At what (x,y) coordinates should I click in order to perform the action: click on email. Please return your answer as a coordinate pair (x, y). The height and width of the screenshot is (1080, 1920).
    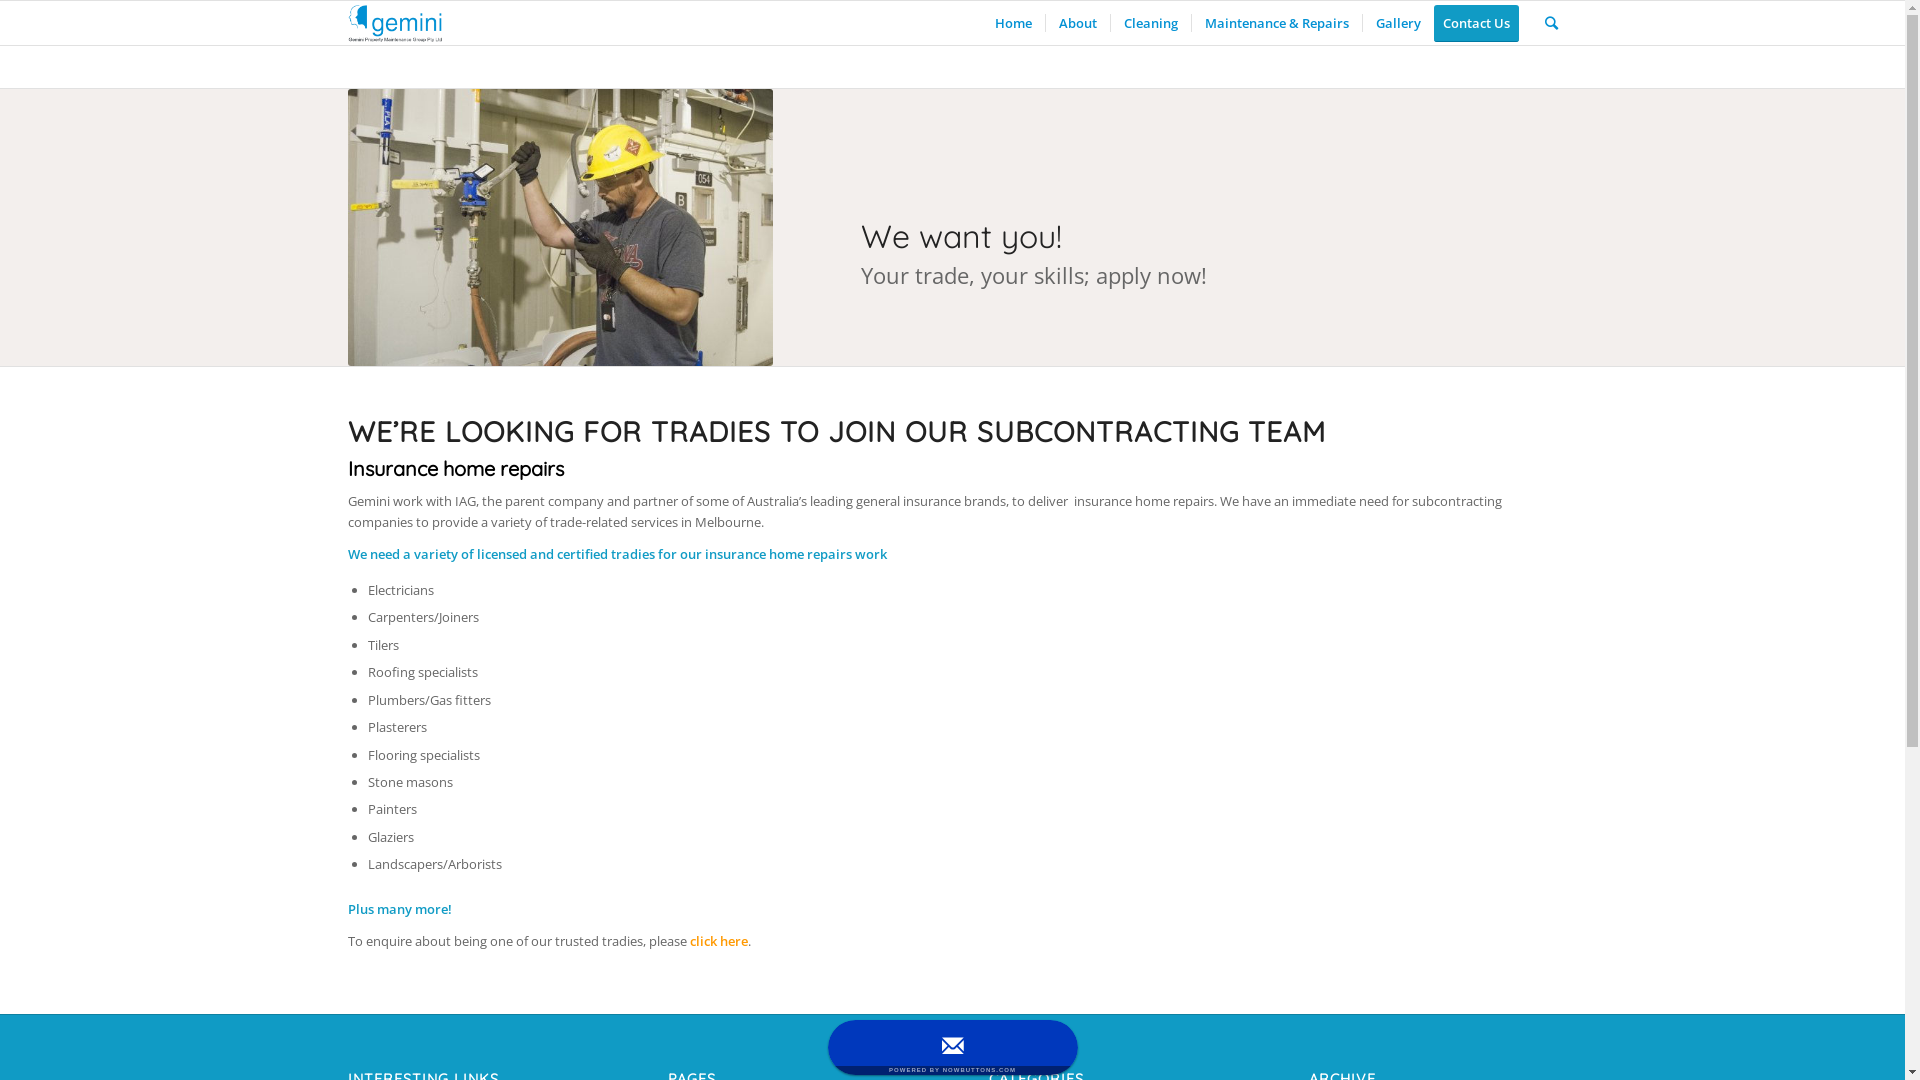
    Looking at the image, I should click on (953, 1048).